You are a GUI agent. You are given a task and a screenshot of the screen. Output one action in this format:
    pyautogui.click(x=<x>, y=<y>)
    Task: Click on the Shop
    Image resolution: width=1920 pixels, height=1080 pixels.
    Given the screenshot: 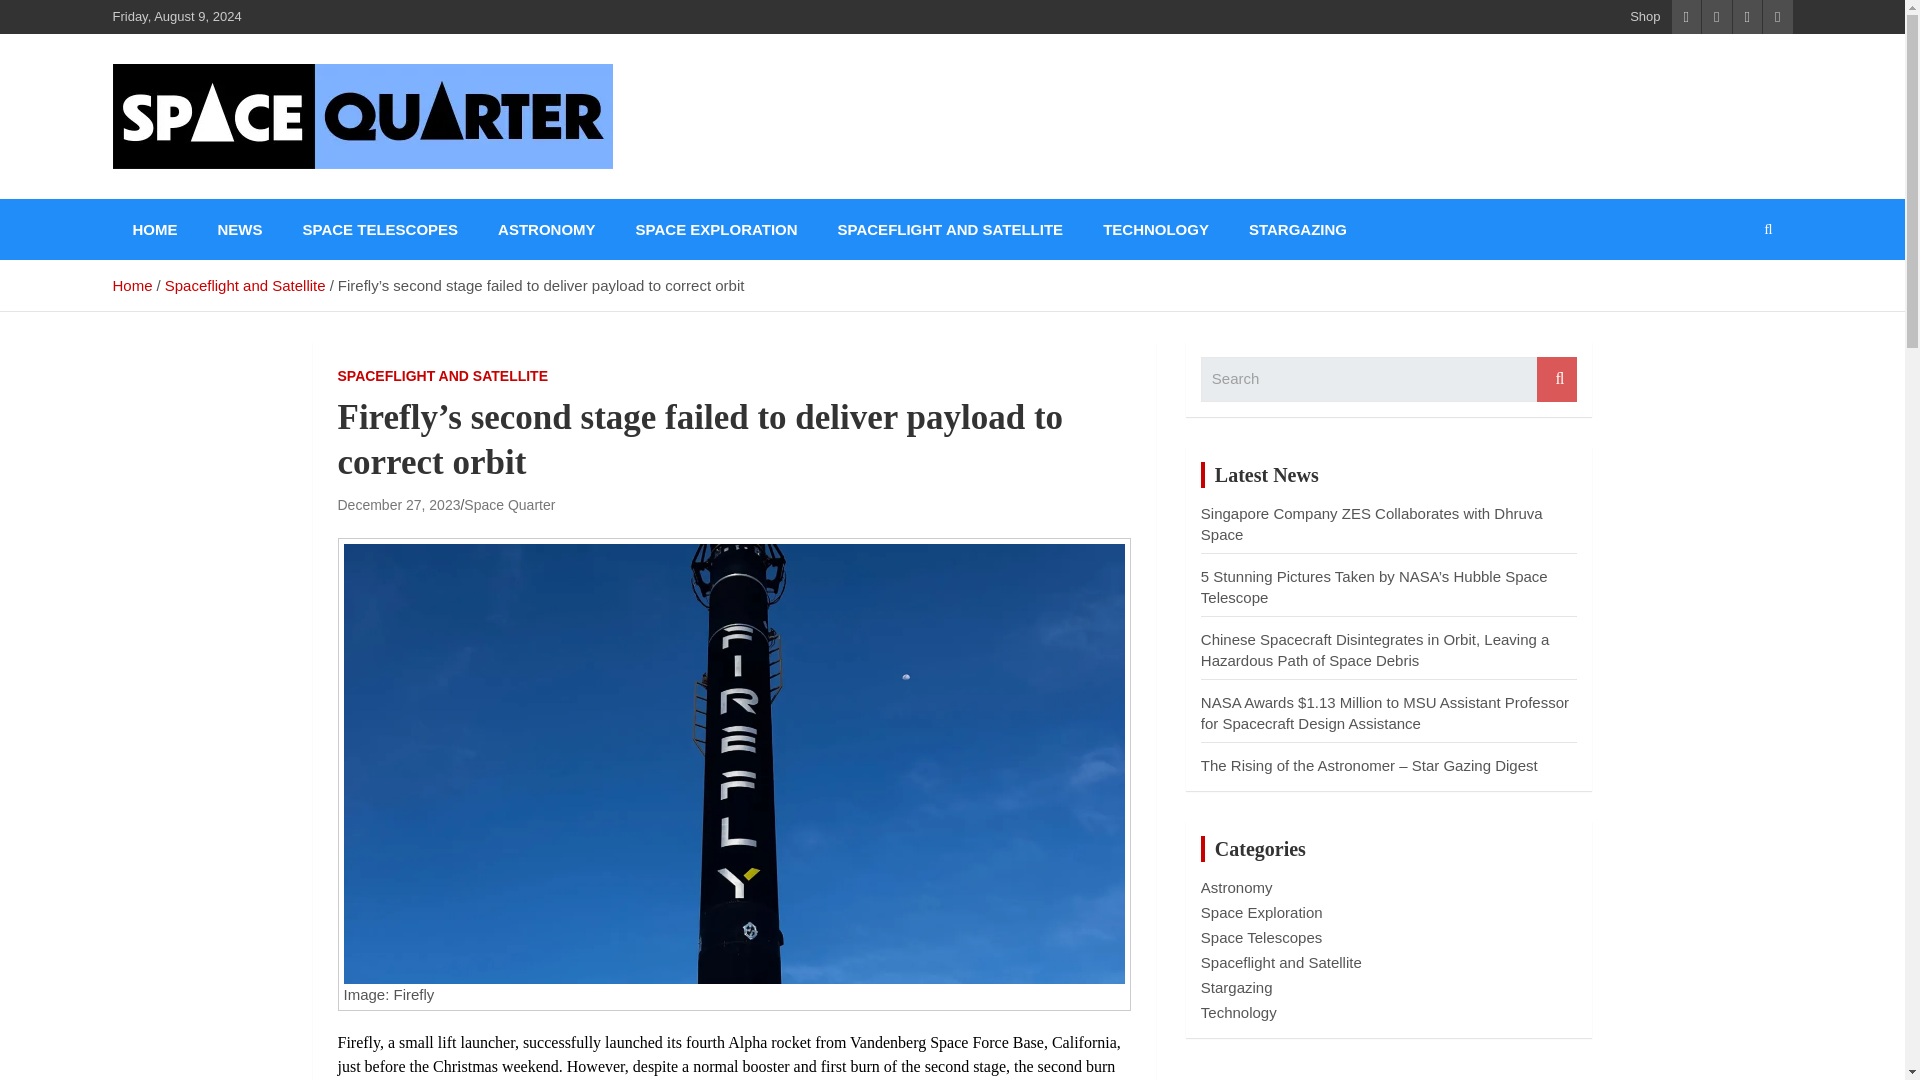 What is the action you would take?
    pyautogui.click(x=1645, y=16)
    